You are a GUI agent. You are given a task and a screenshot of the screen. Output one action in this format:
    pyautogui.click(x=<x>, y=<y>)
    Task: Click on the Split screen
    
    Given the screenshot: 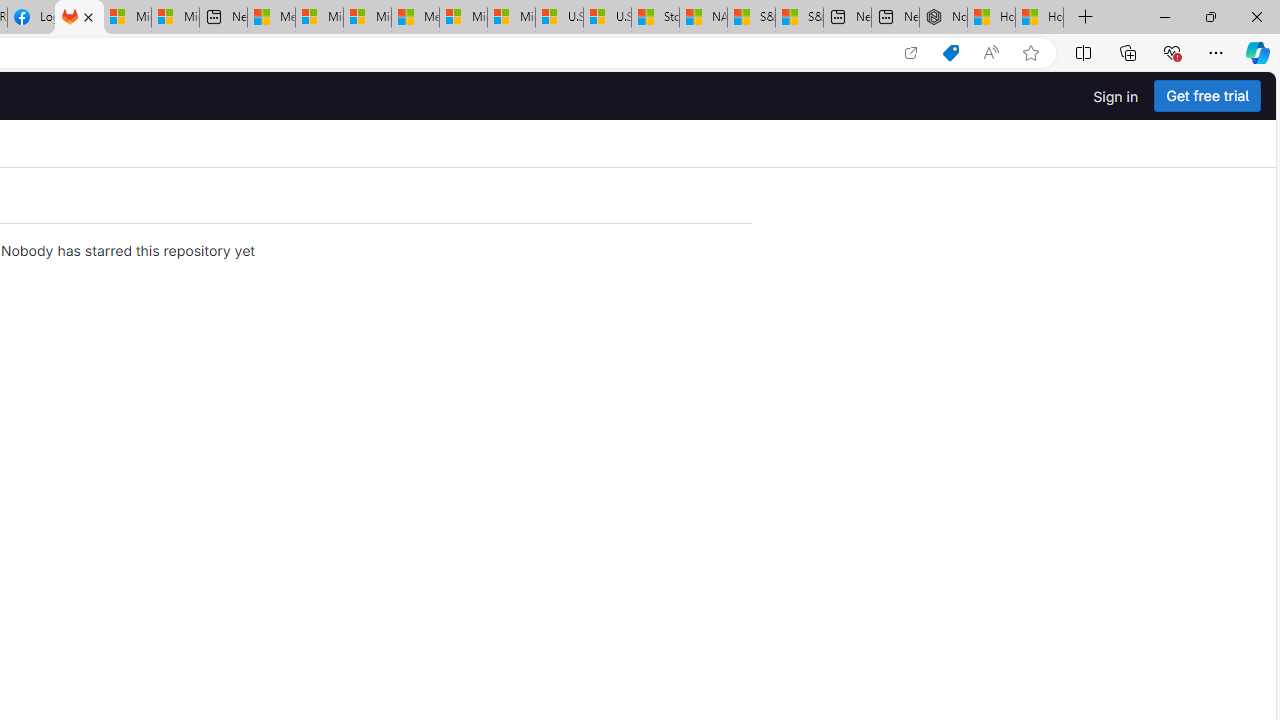 What is the action you would take?
    pyautogui.click(x=1083, y=52)
    